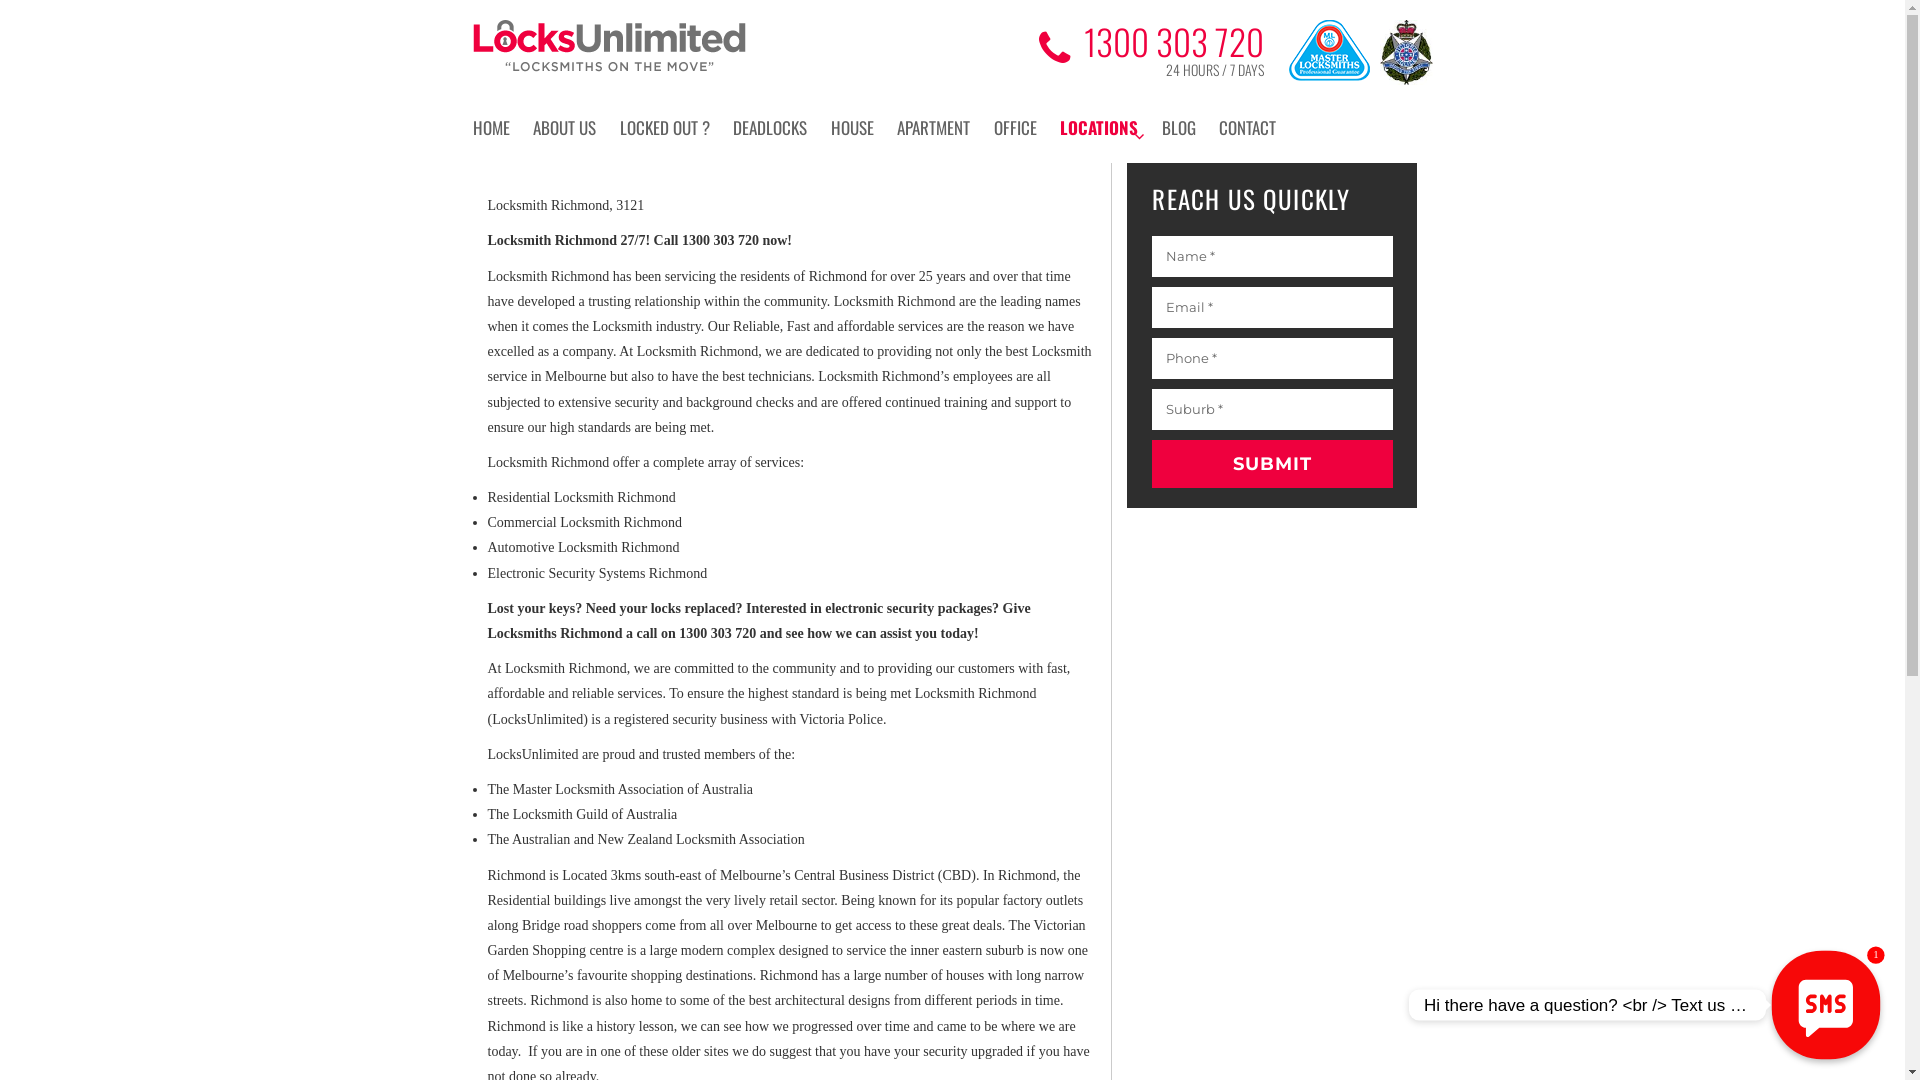  I want to click on LOCATIONS, so click(1109, 128).